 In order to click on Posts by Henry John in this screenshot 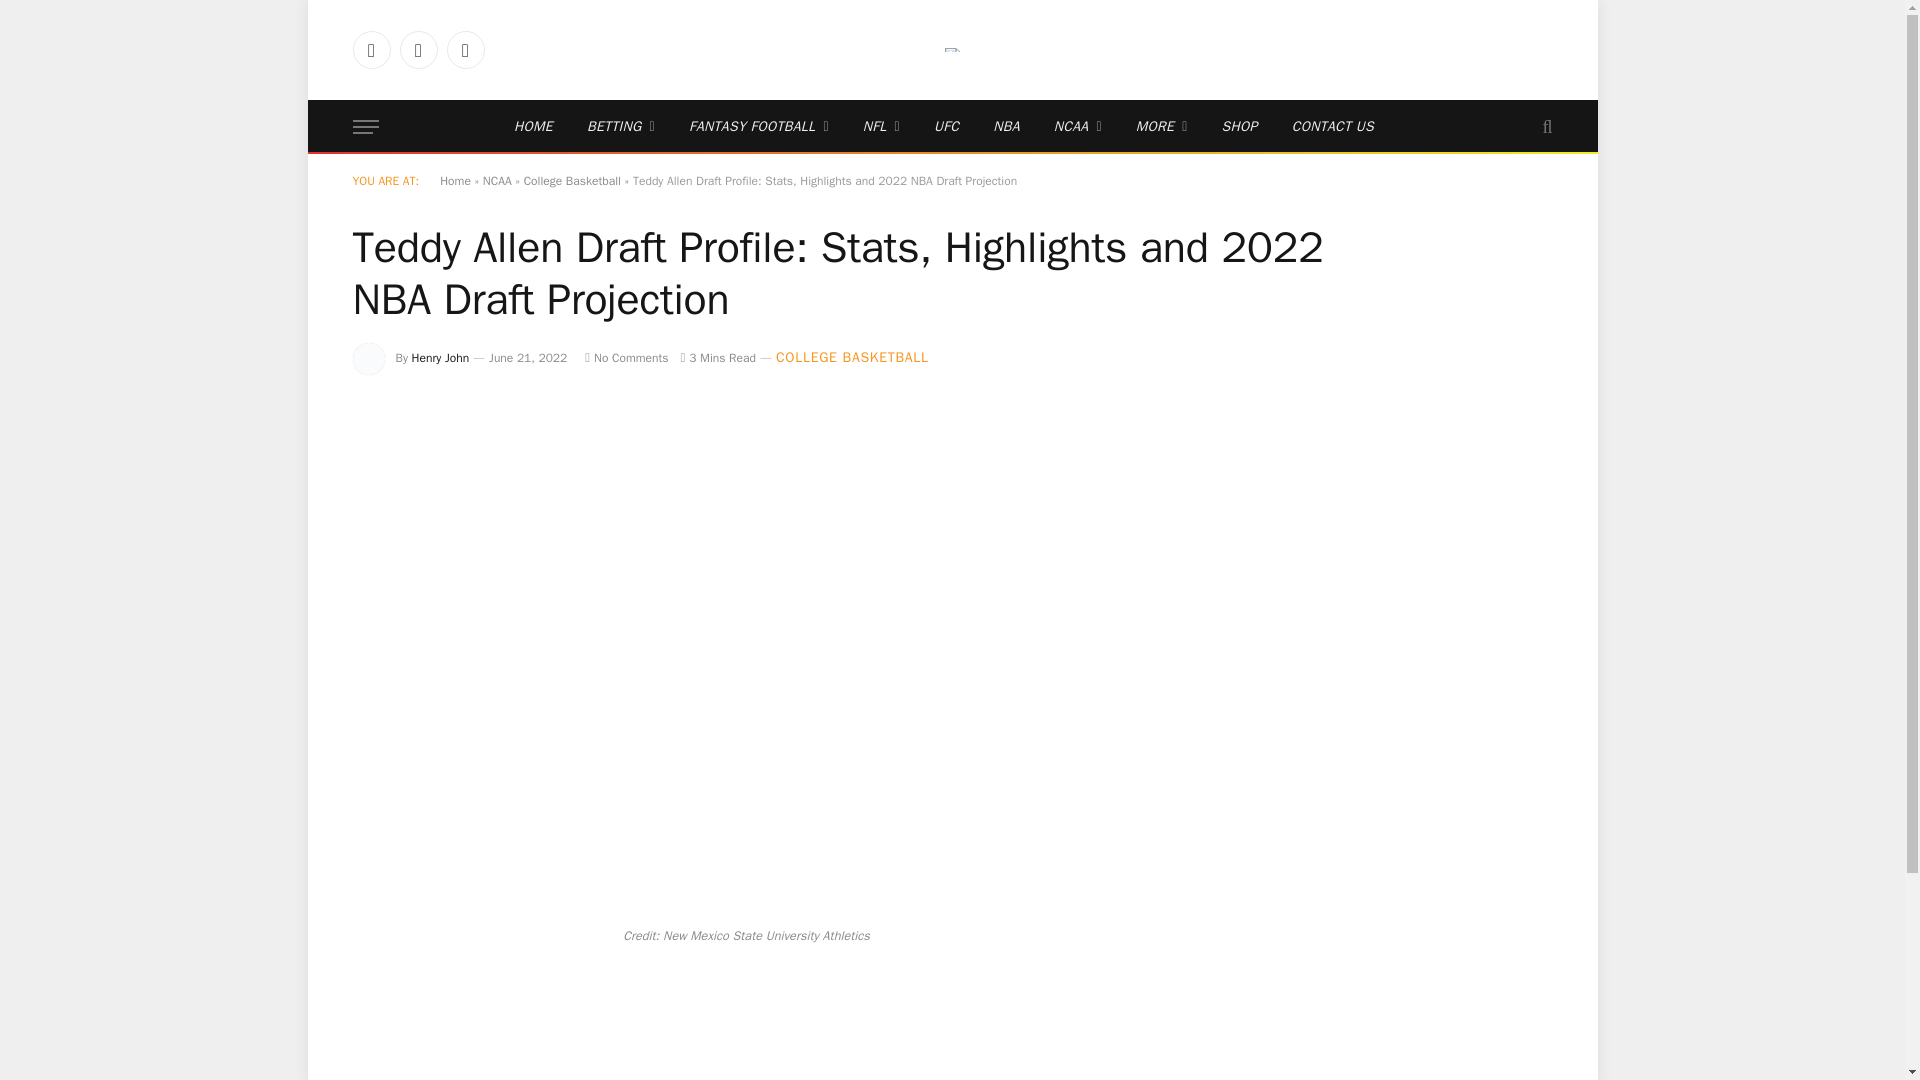, I will do `click(441, 358)`.